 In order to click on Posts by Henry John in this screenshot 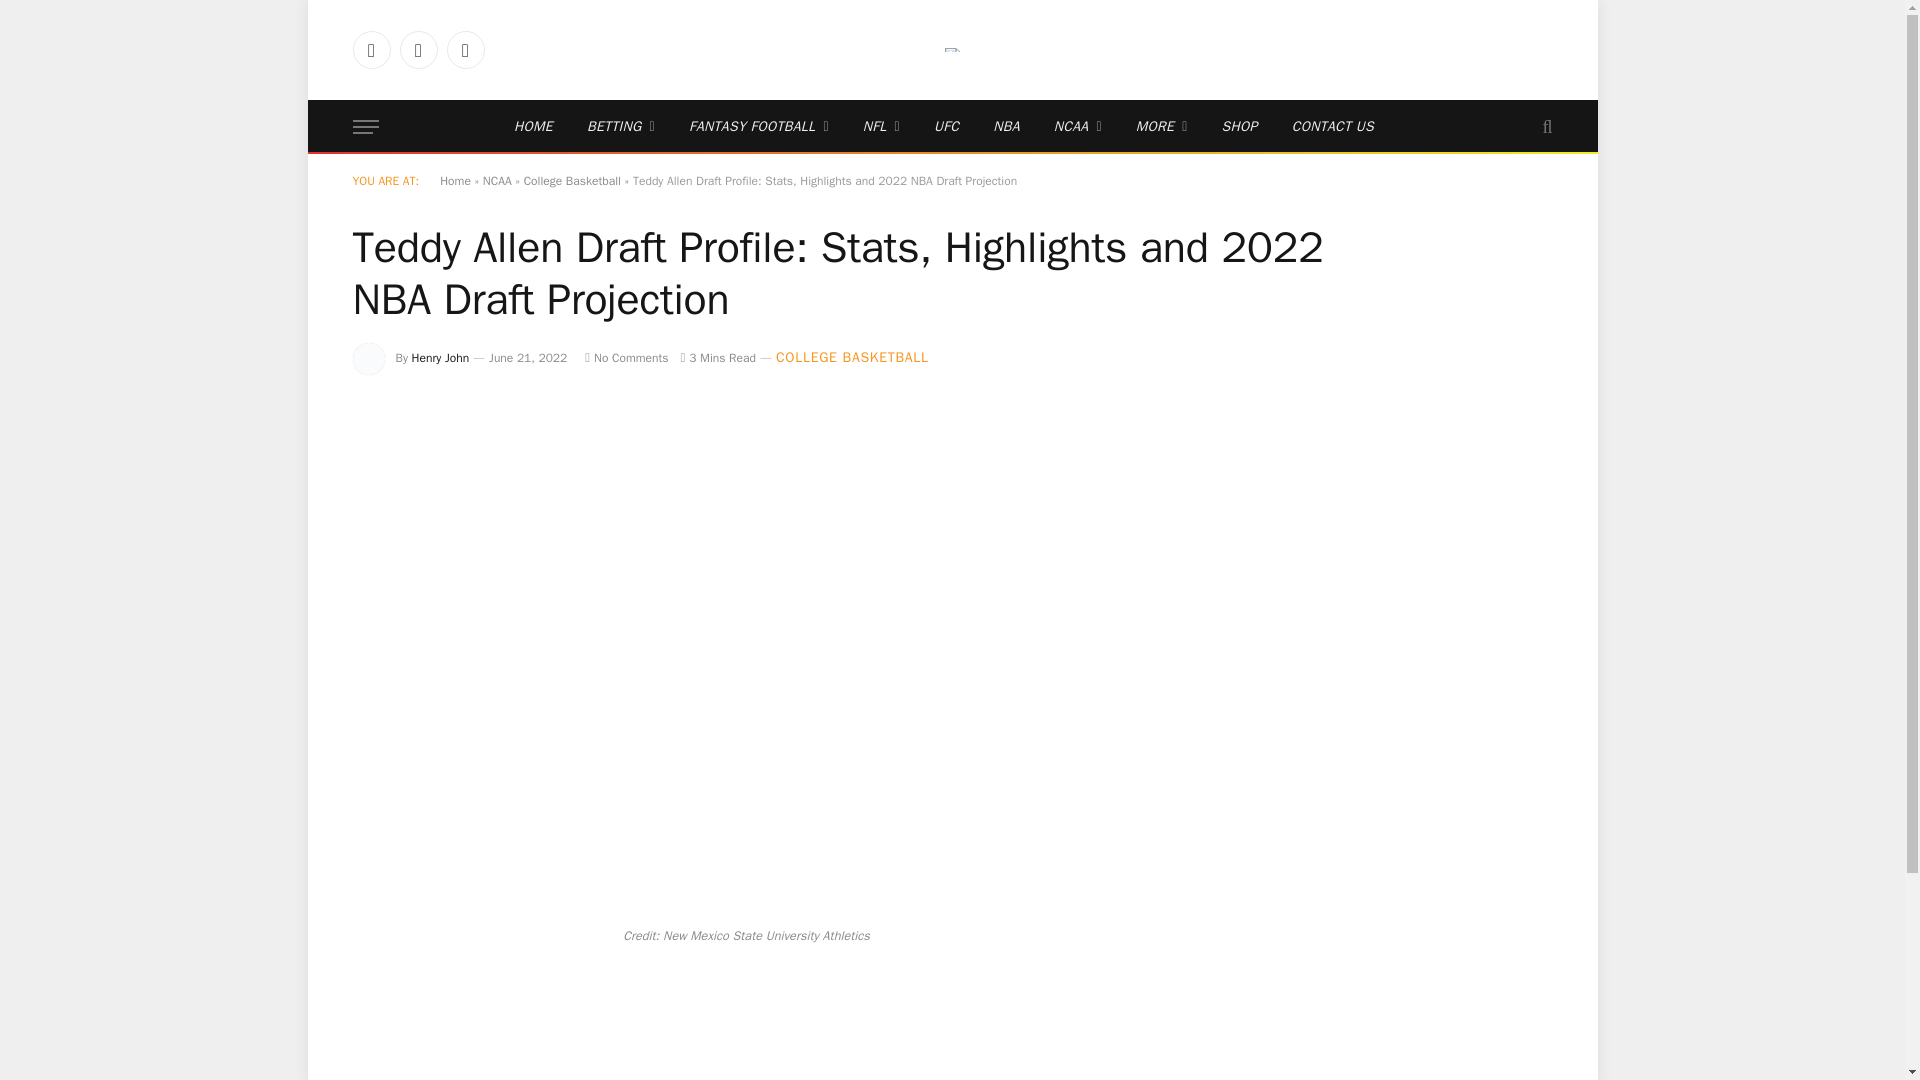, I will do `click(441, 358)`.